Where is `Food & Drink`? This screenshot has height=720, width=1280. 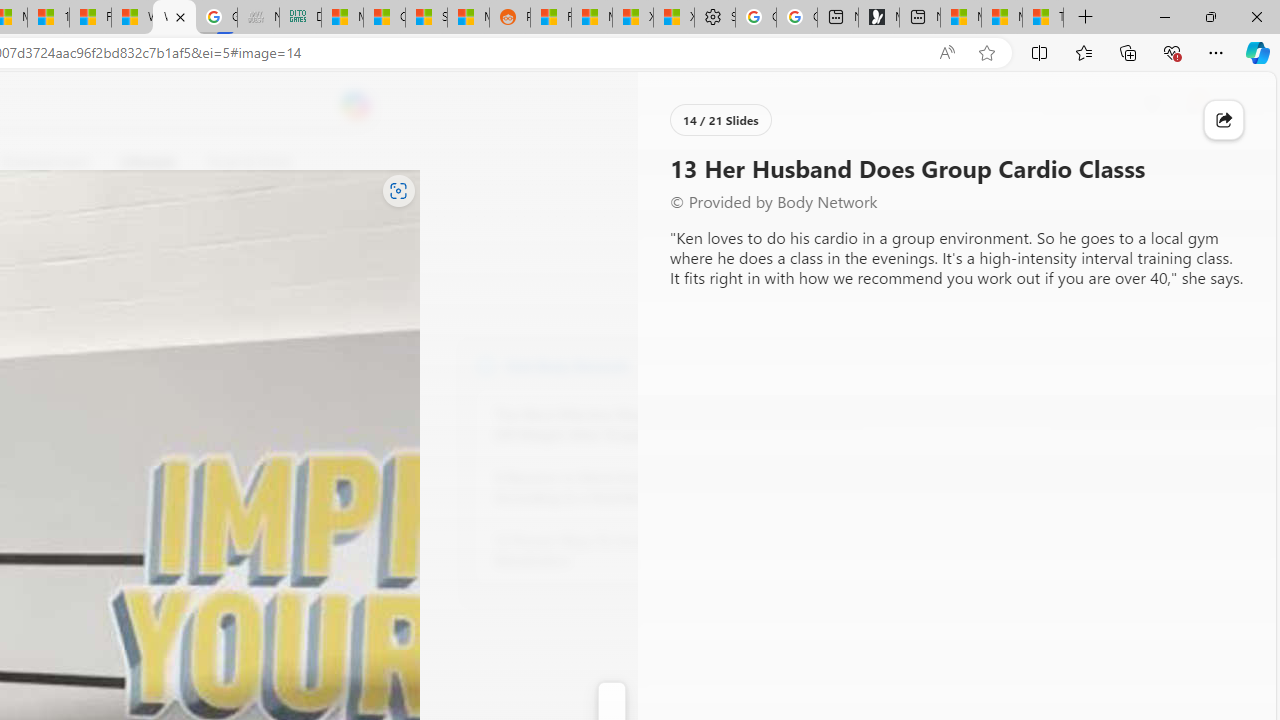
Food & Drink is located at coordinates (240, 162).